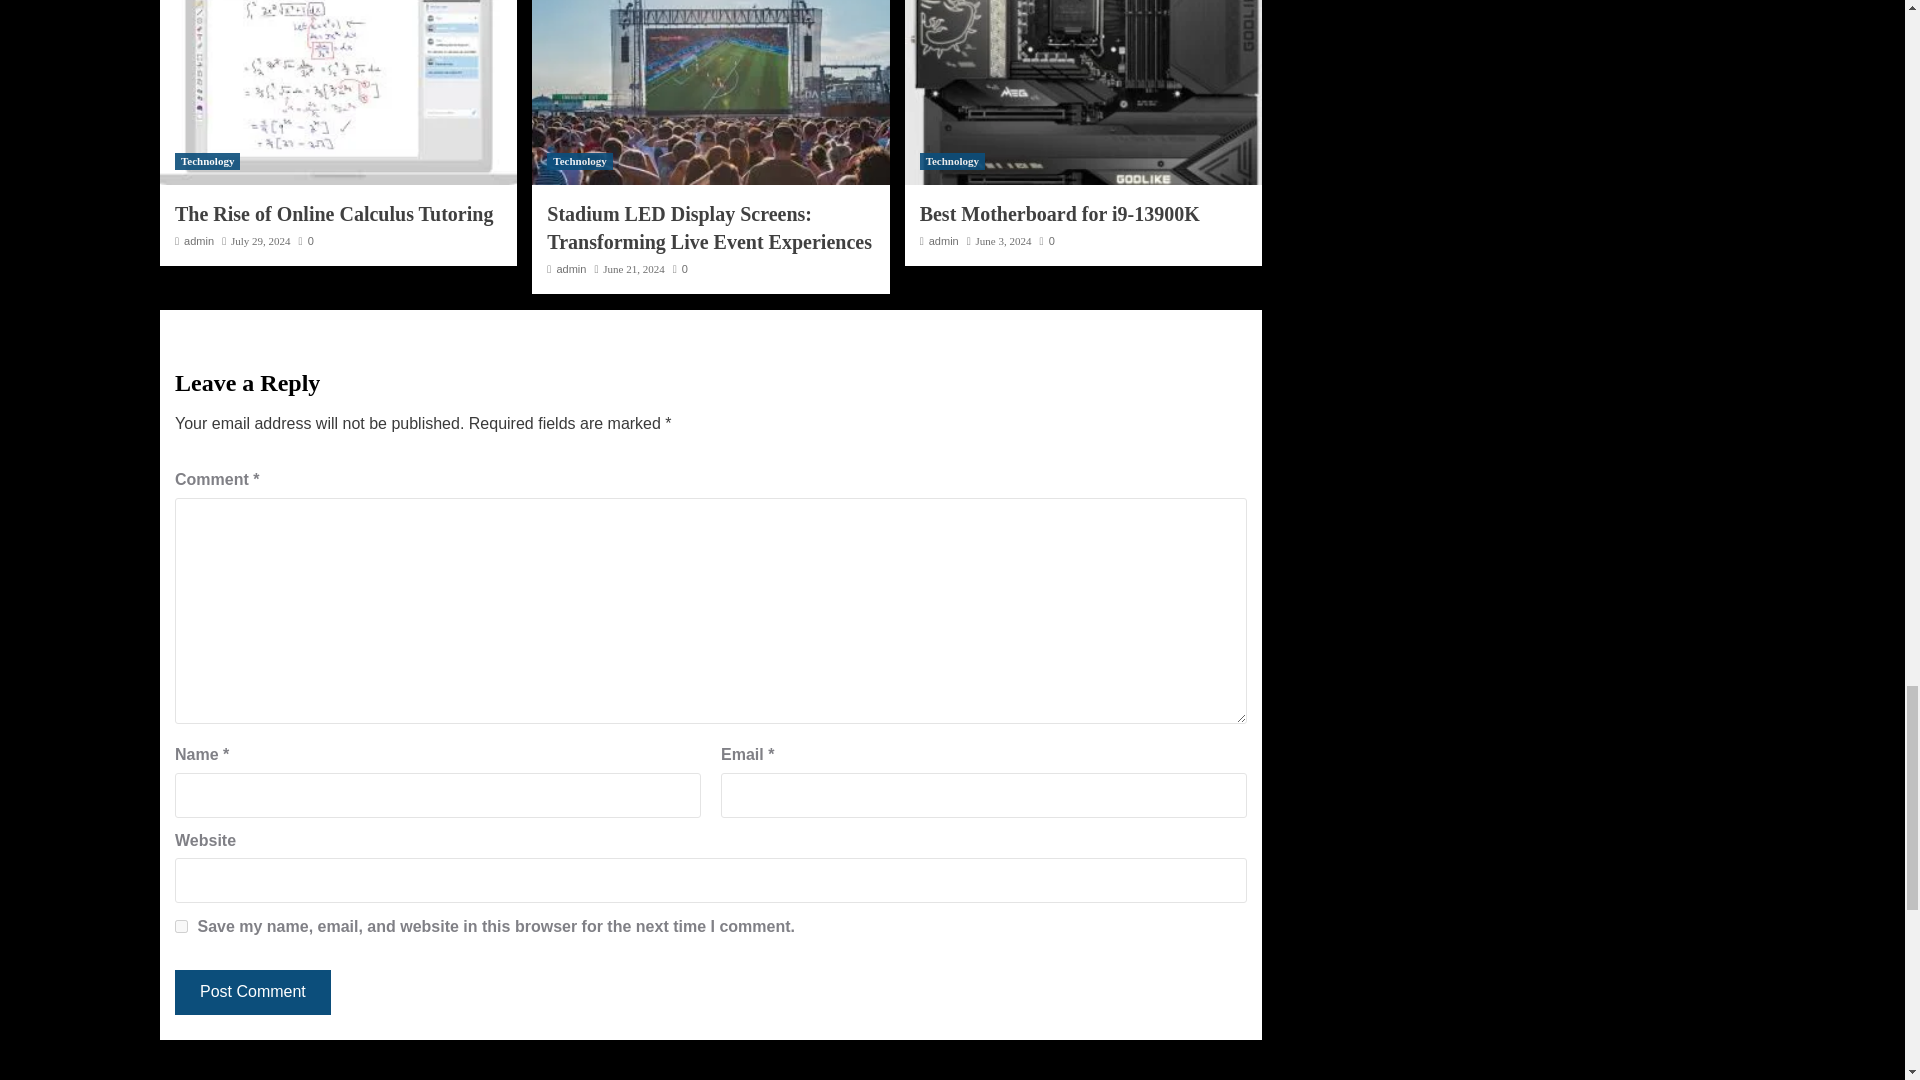 This screenshot has width=1920, height=1080. What do you see at coordinates (334, 214) in the screenshot?
I see `The Rise of Online Calculus Tutoring` at bounding box center [334, 214].